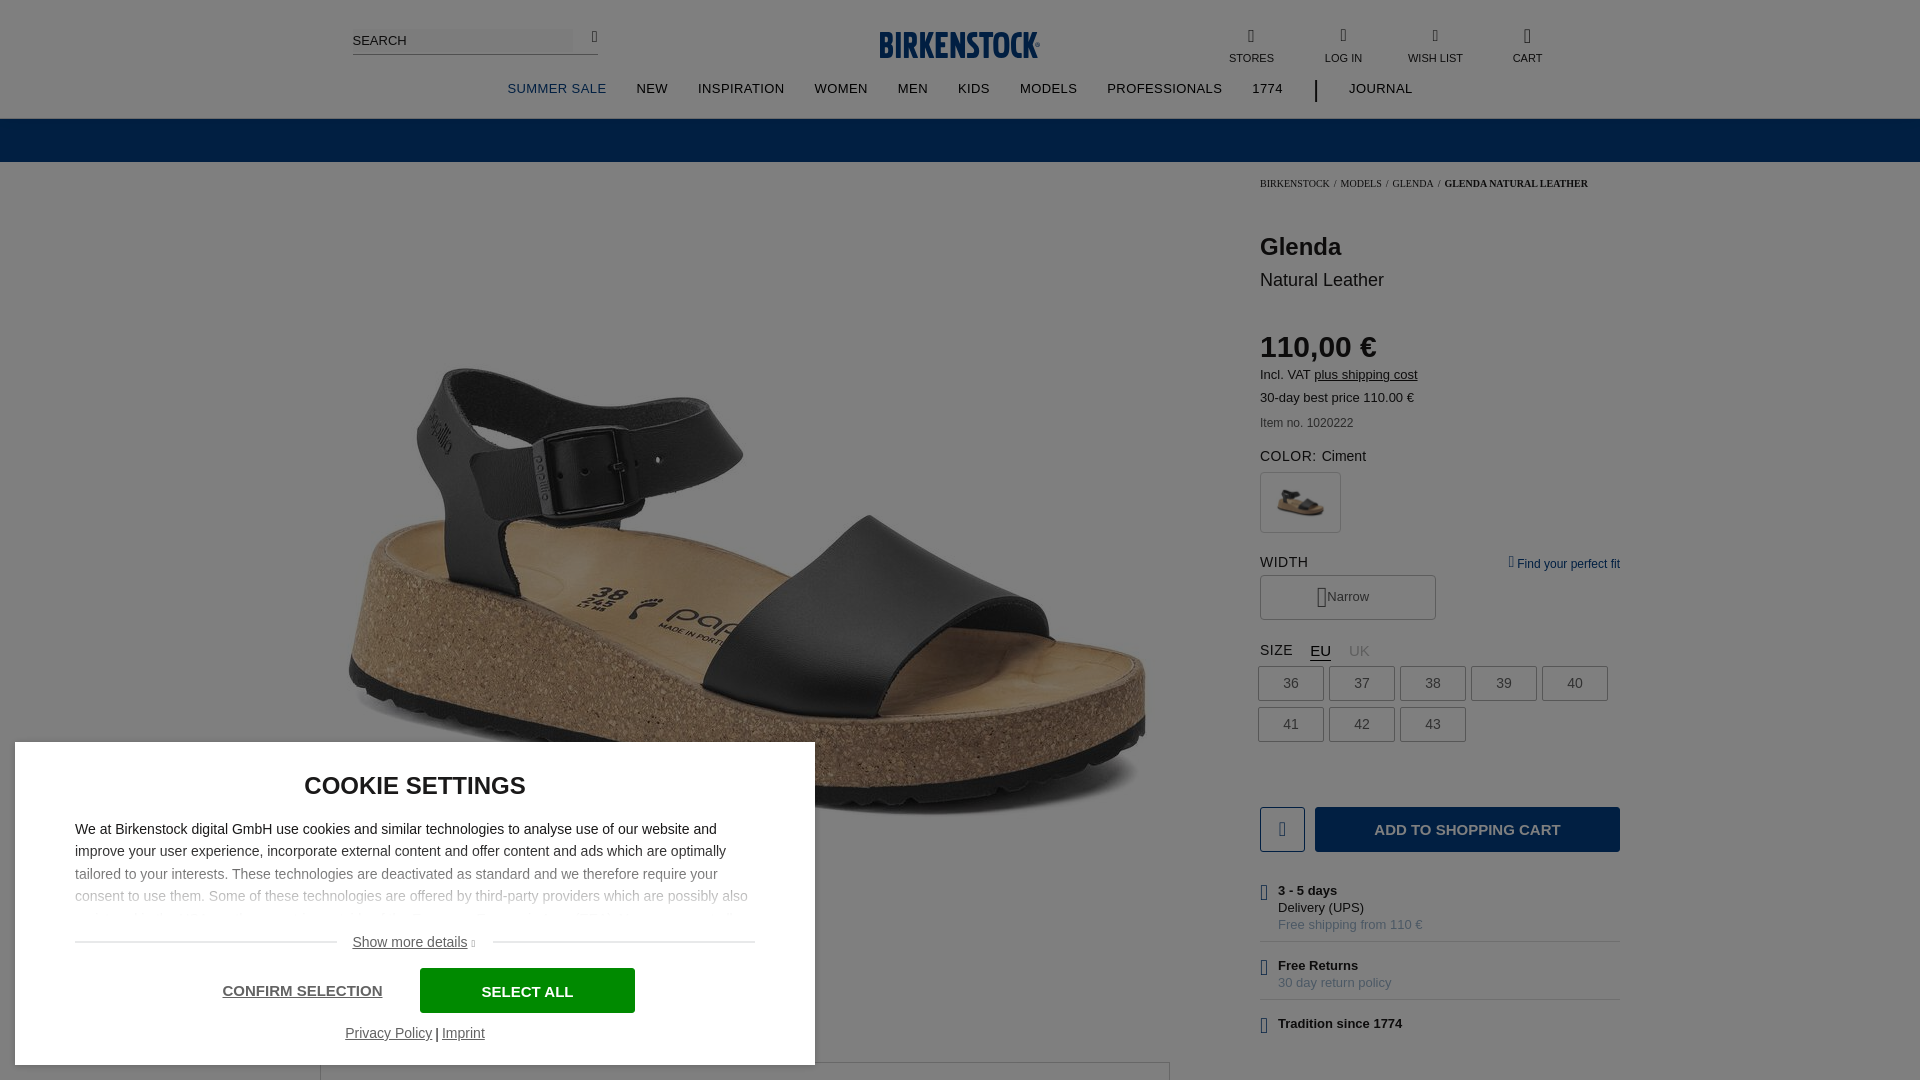 The image size is (1920, 1080). I want to click on My information, so click(1342, 44).